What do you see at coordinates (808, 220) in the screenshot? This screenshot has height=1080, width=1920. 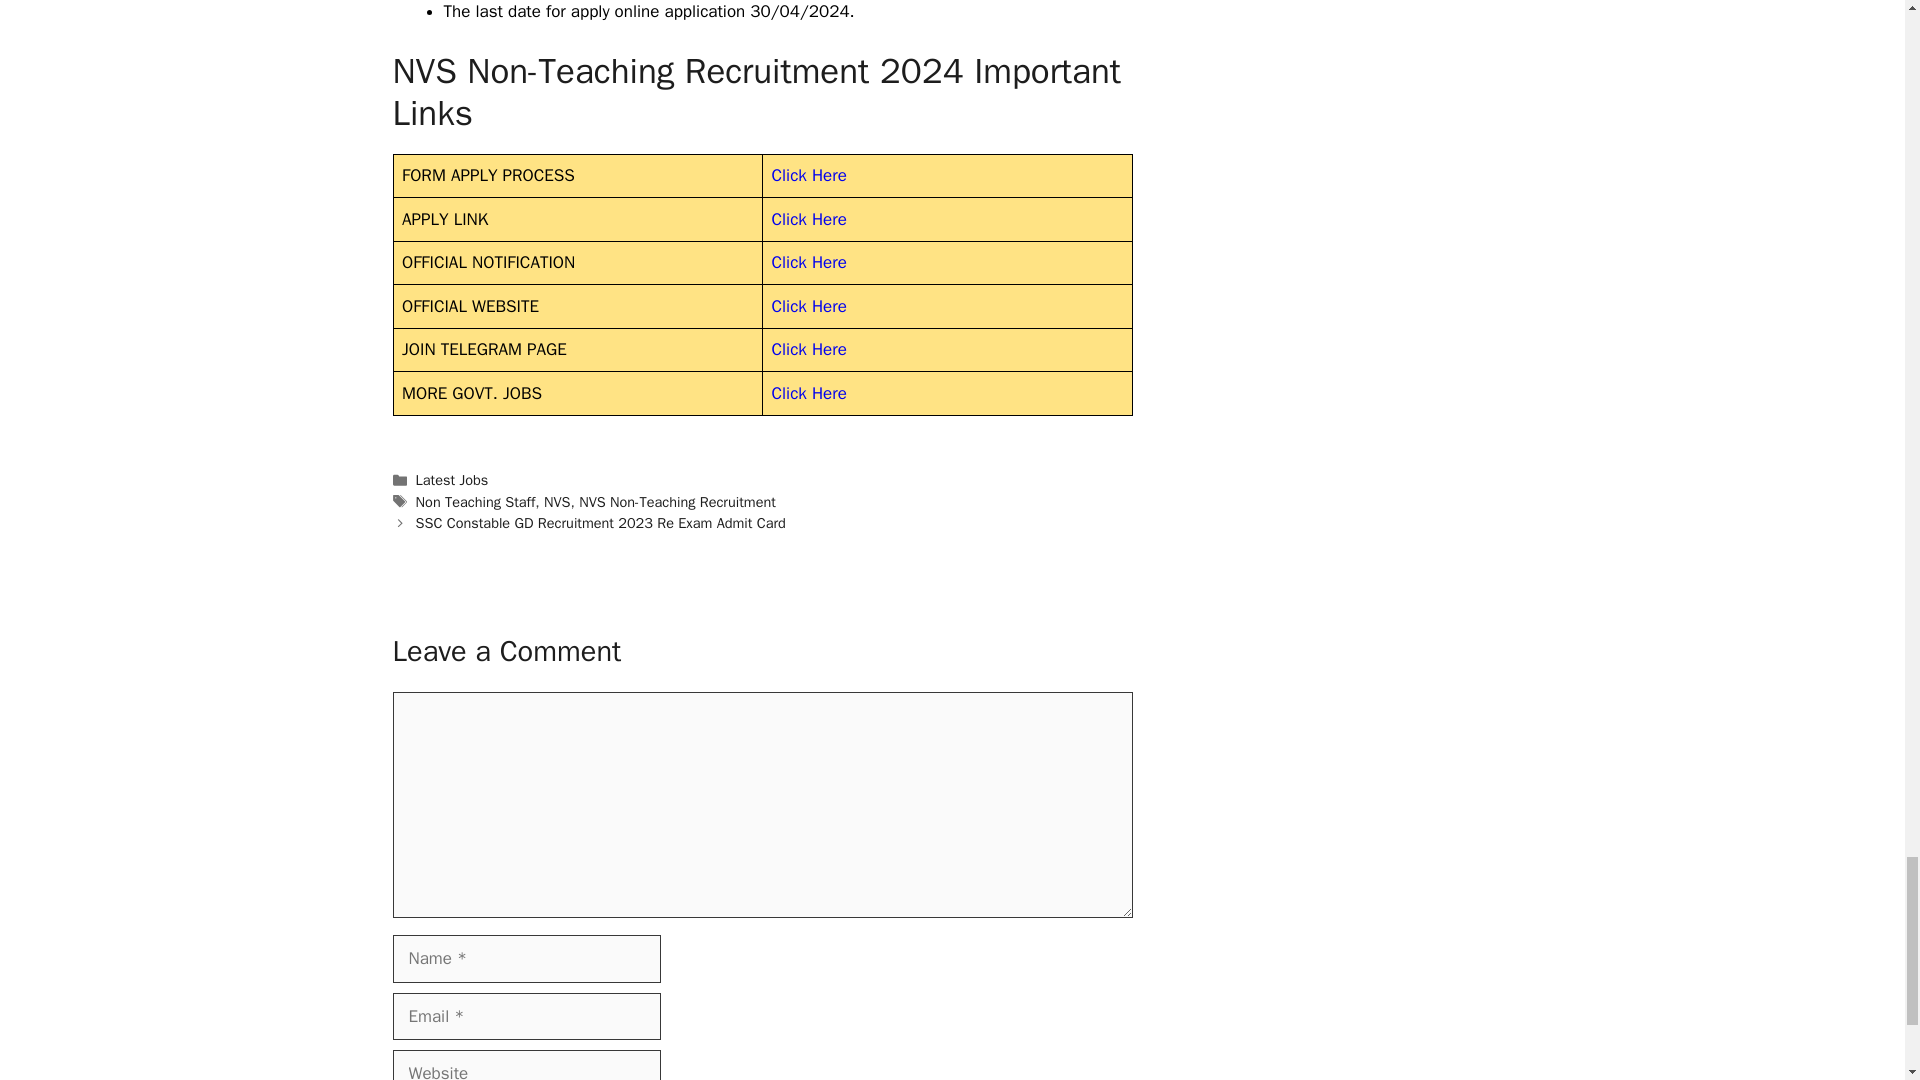 I see `Click Here` at bounding box center [808, 220].